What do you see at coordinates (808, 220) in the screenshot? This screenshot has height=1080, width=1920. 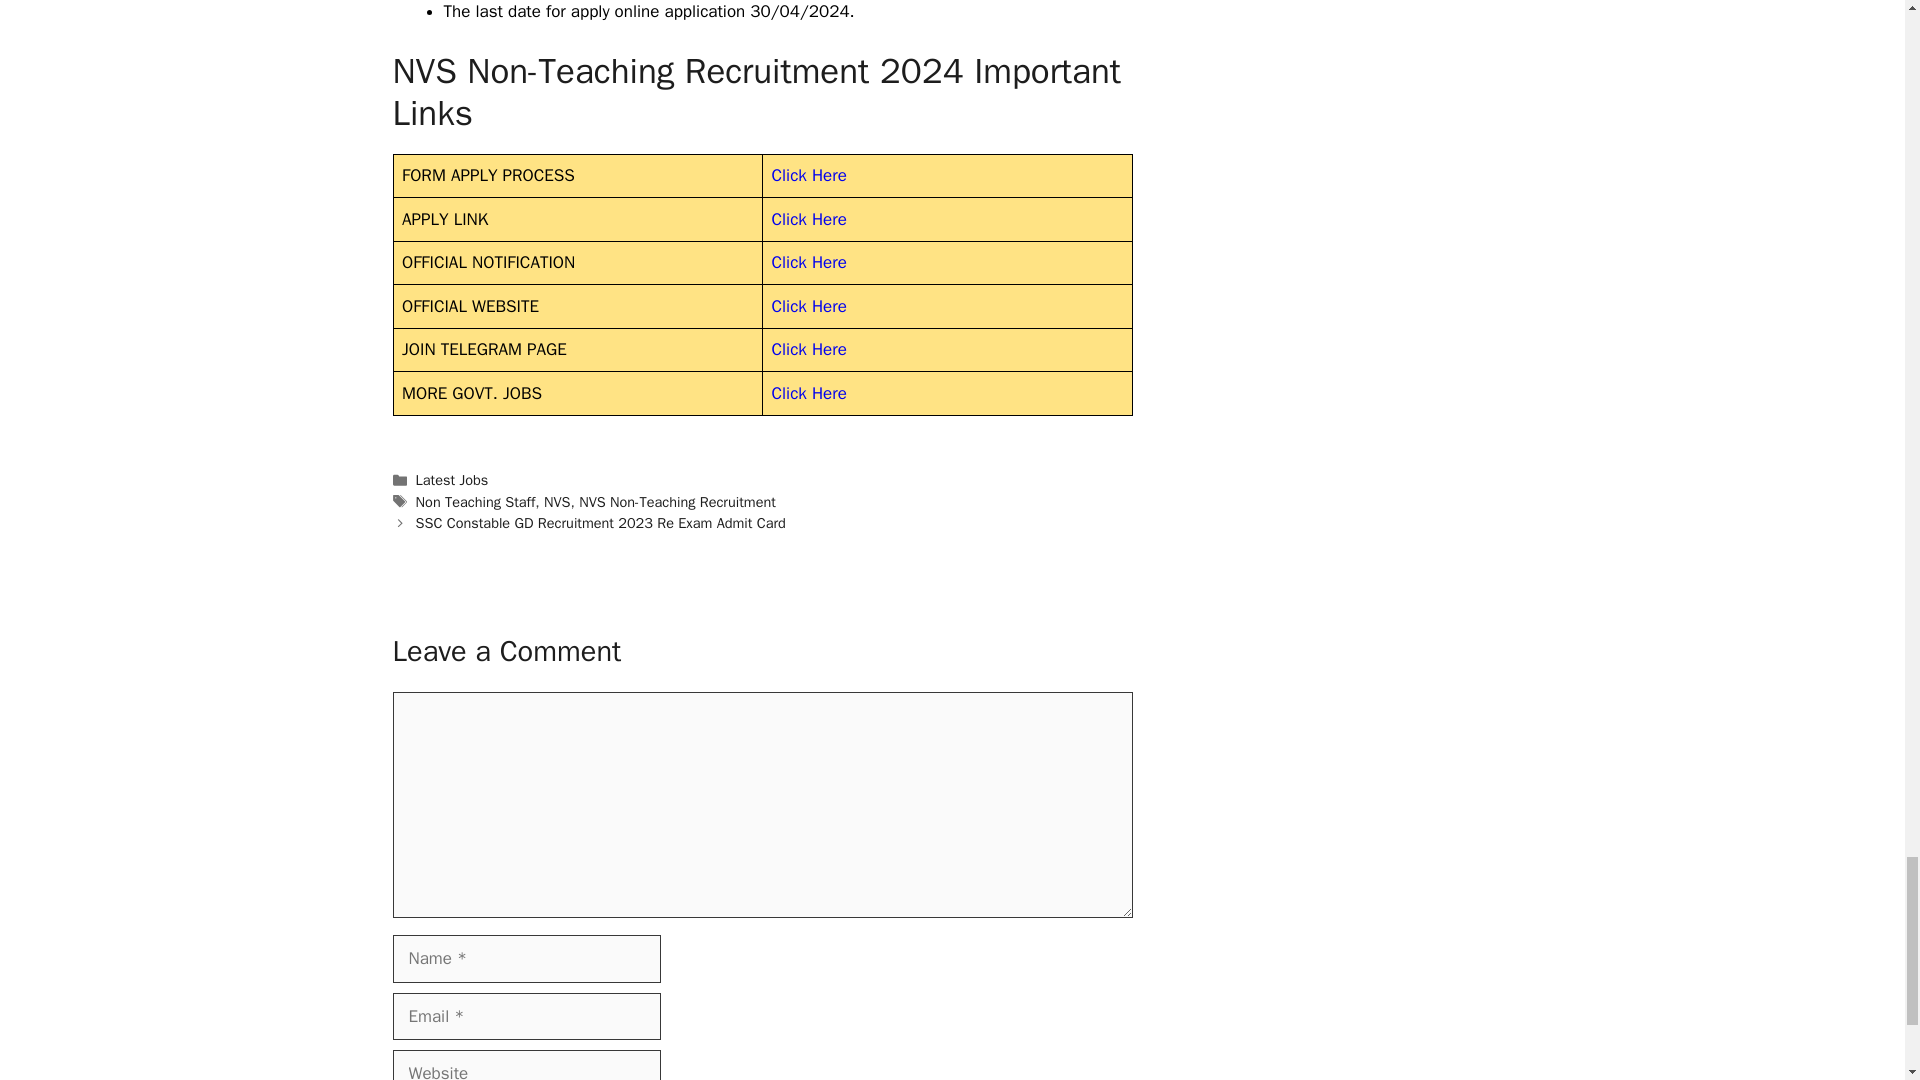 I see `Click Here` at bounding box center [808, 220].